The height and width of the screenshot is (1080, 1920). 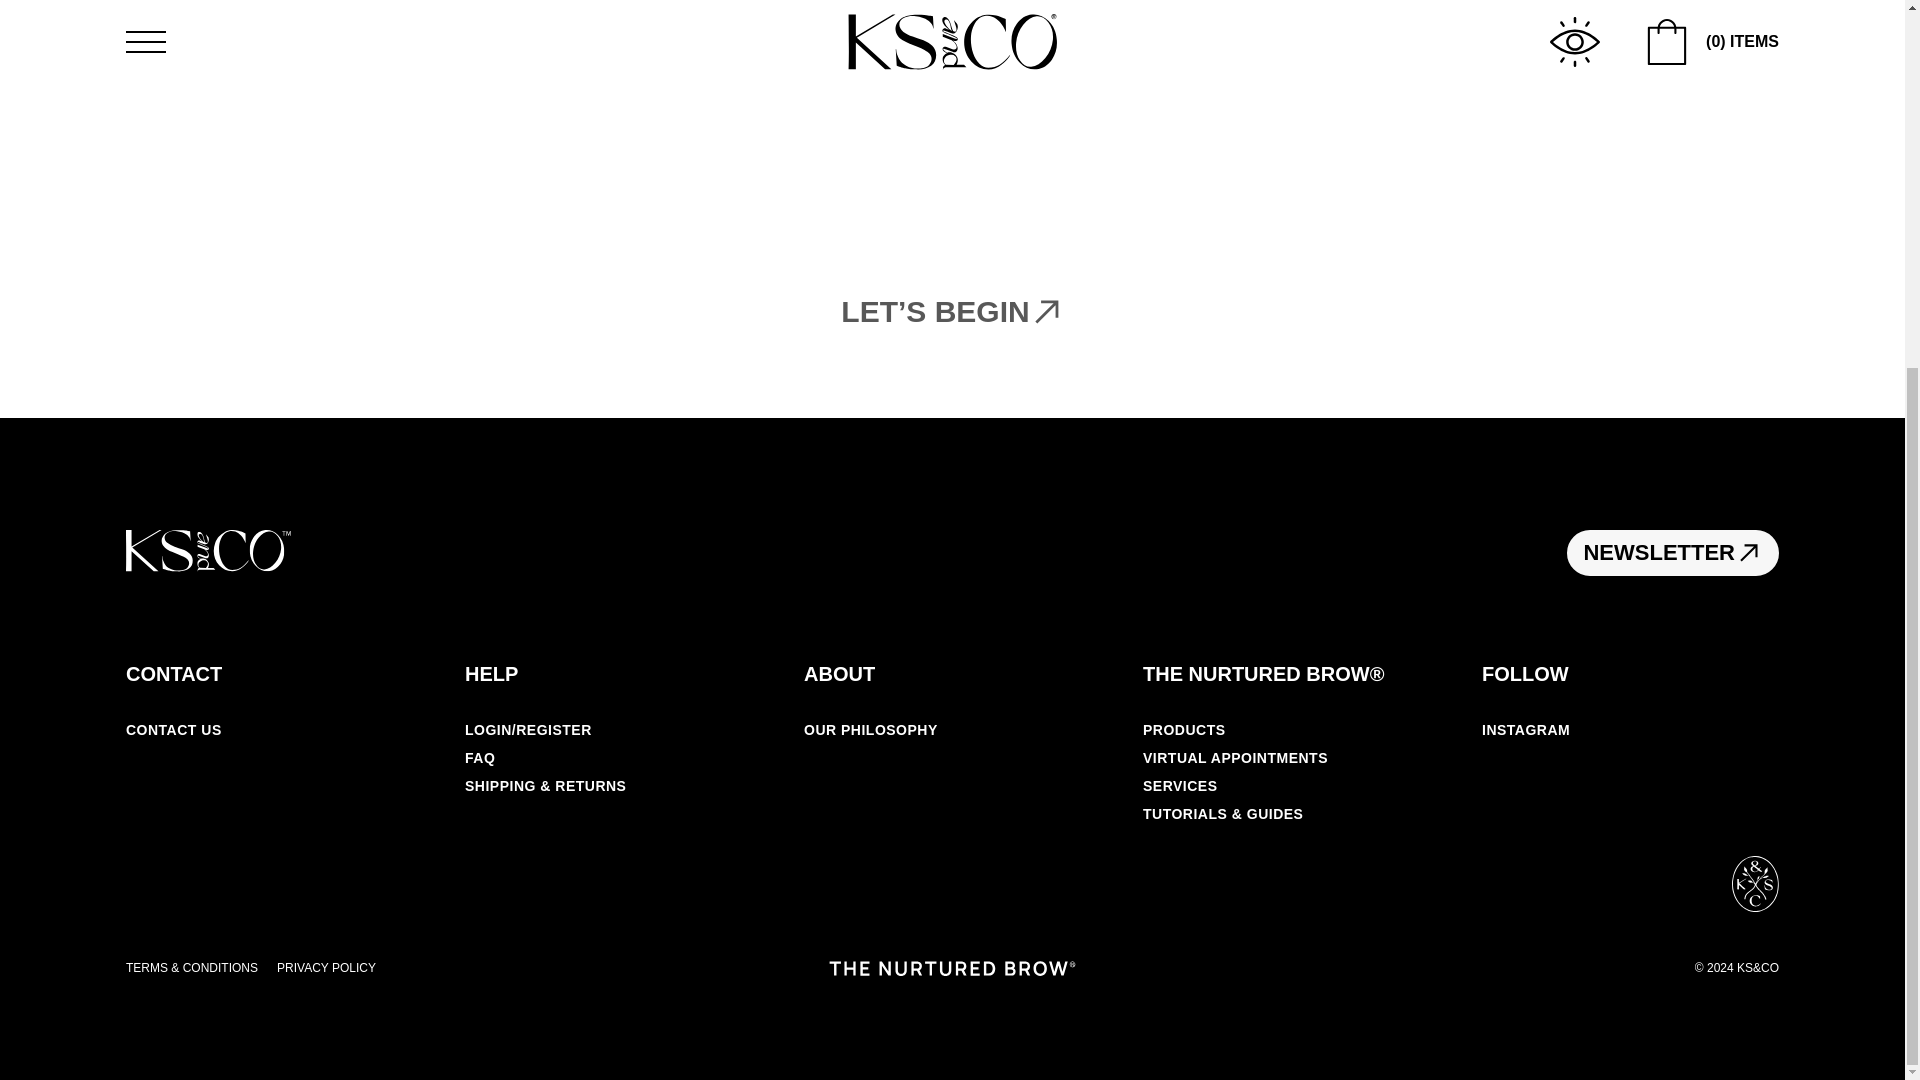 What do you see at coordinates (1180, 785) in the screenshot?
I see `SERVICES` at bounding box center [1180, 785].